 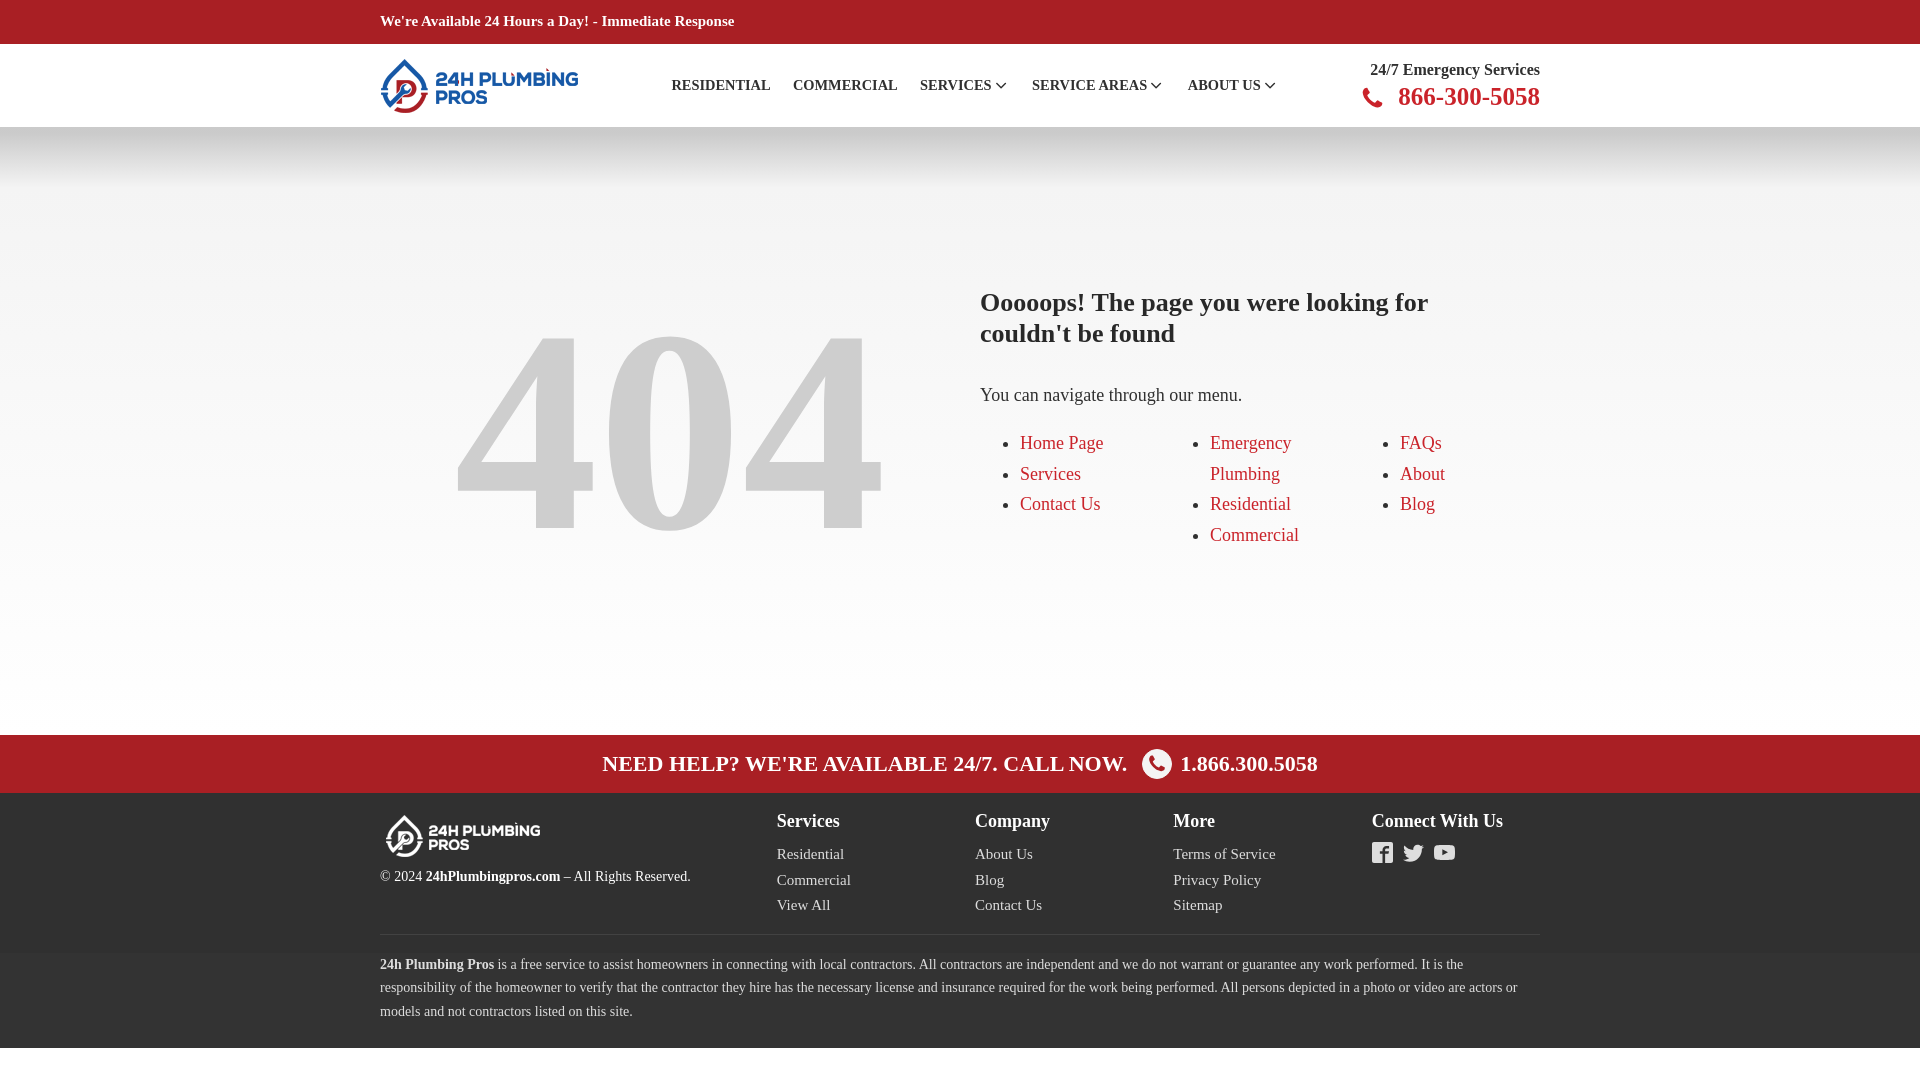 I want to click on SERVICES, so click(x=964, y=86).